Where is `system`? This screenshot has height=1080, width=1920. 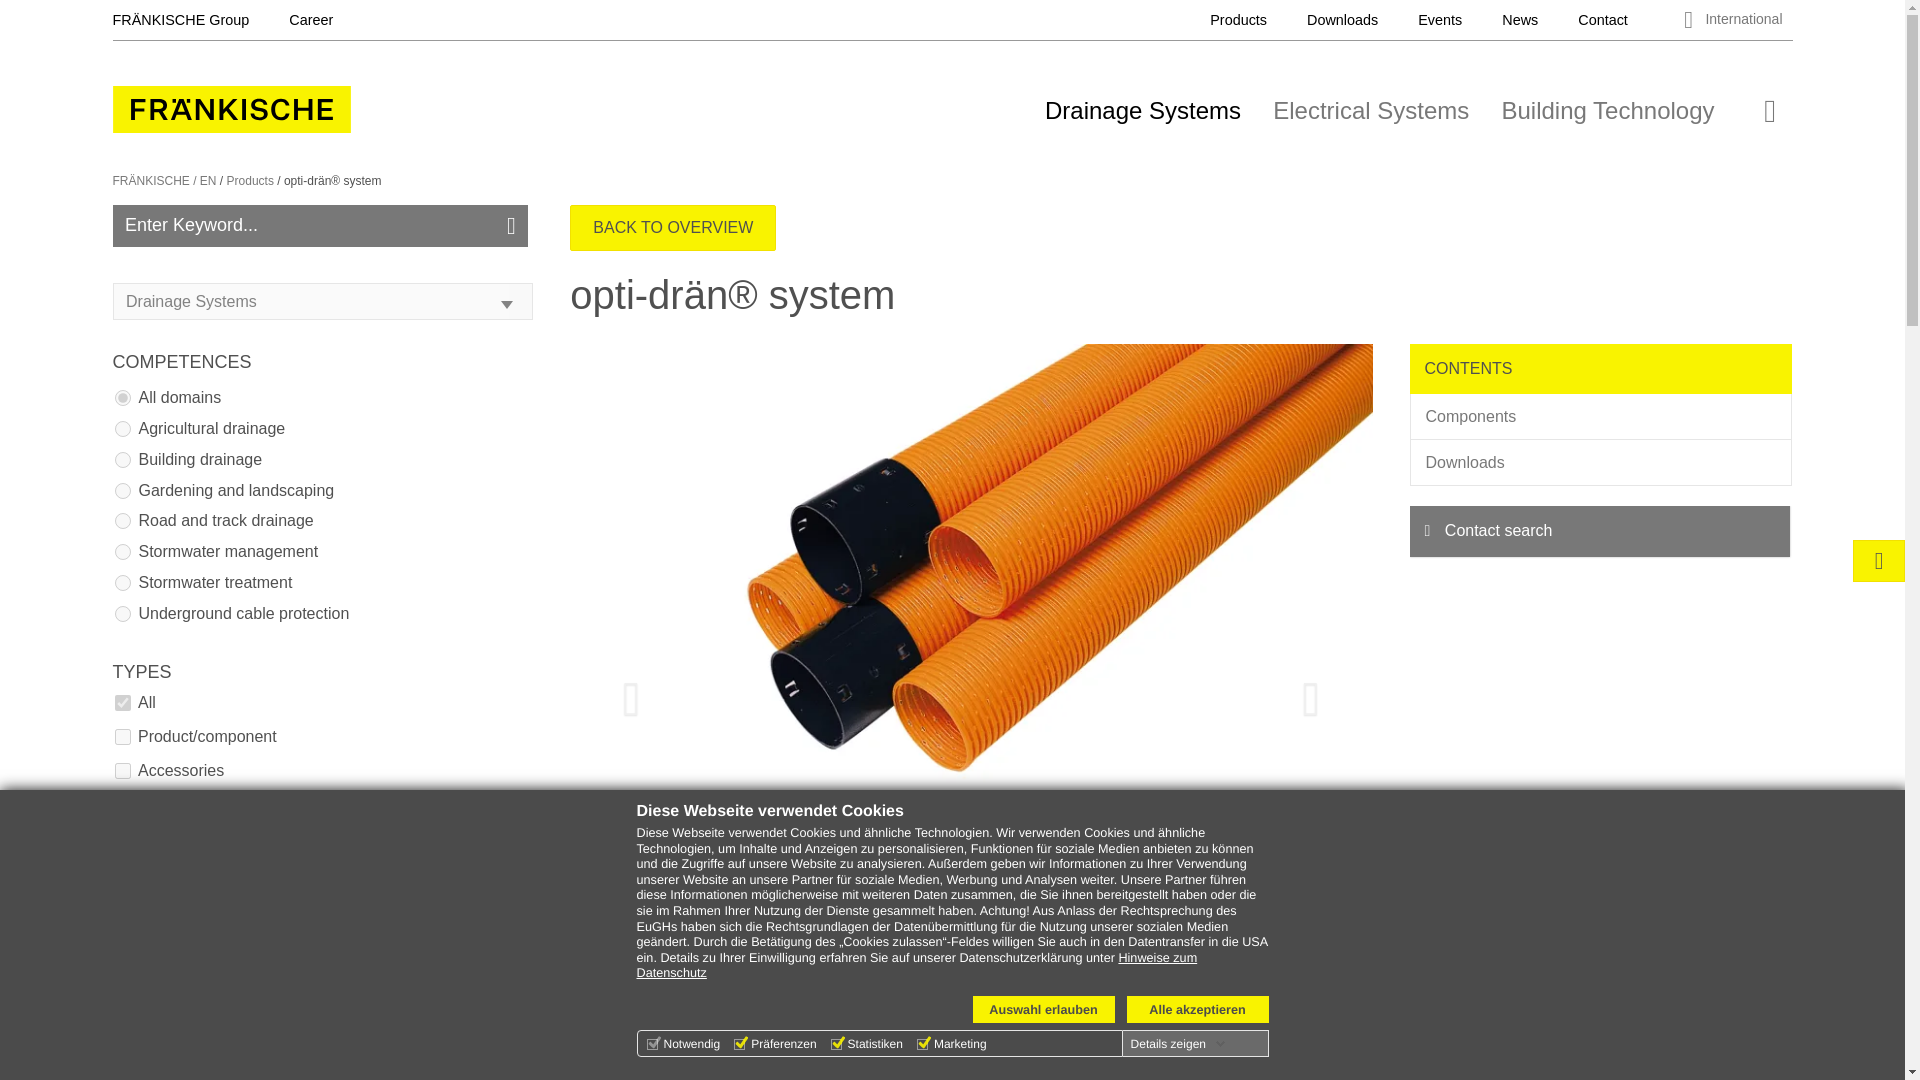
system is located at coordinates (122, 805).